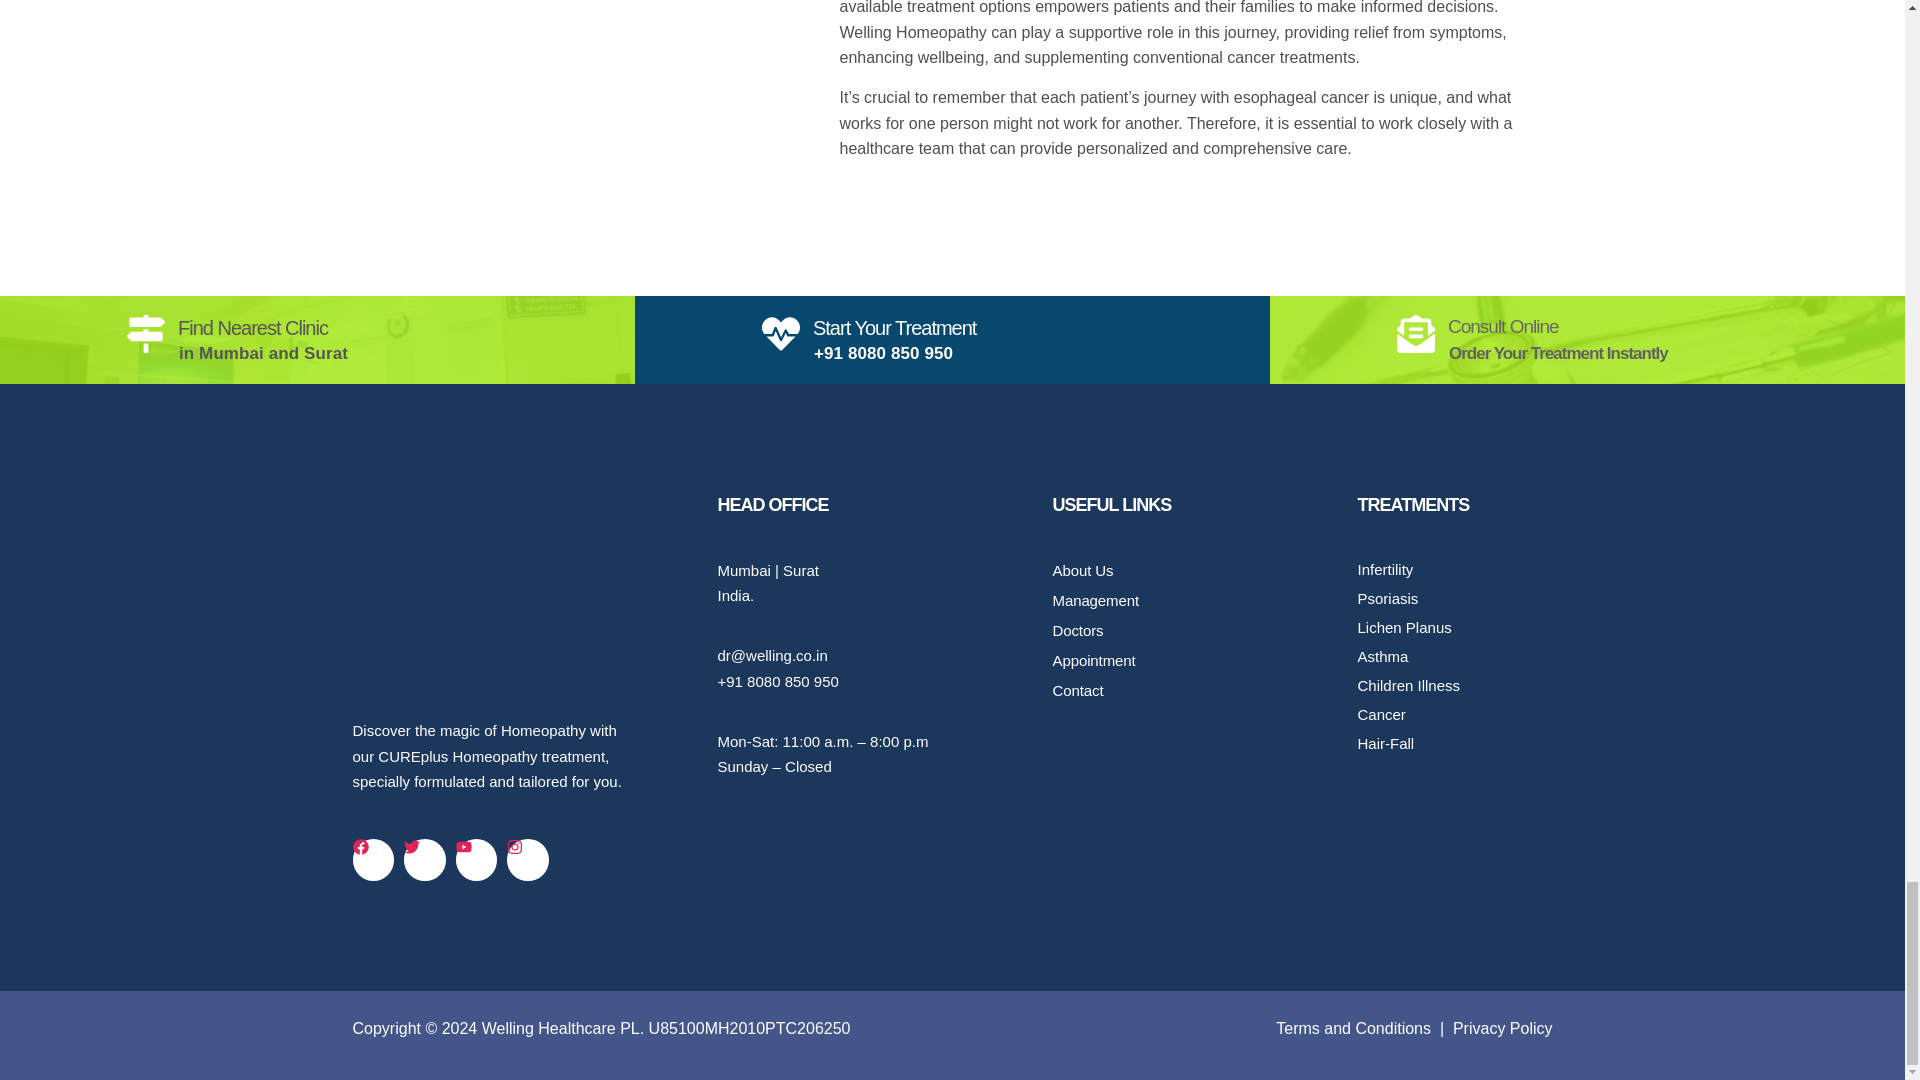 Image resolution: width=1920 pixels, height=1080 pixels. Describe the element at coordinates (894, 328) in the screenshot. I see `Start Your Treatment` at that location.